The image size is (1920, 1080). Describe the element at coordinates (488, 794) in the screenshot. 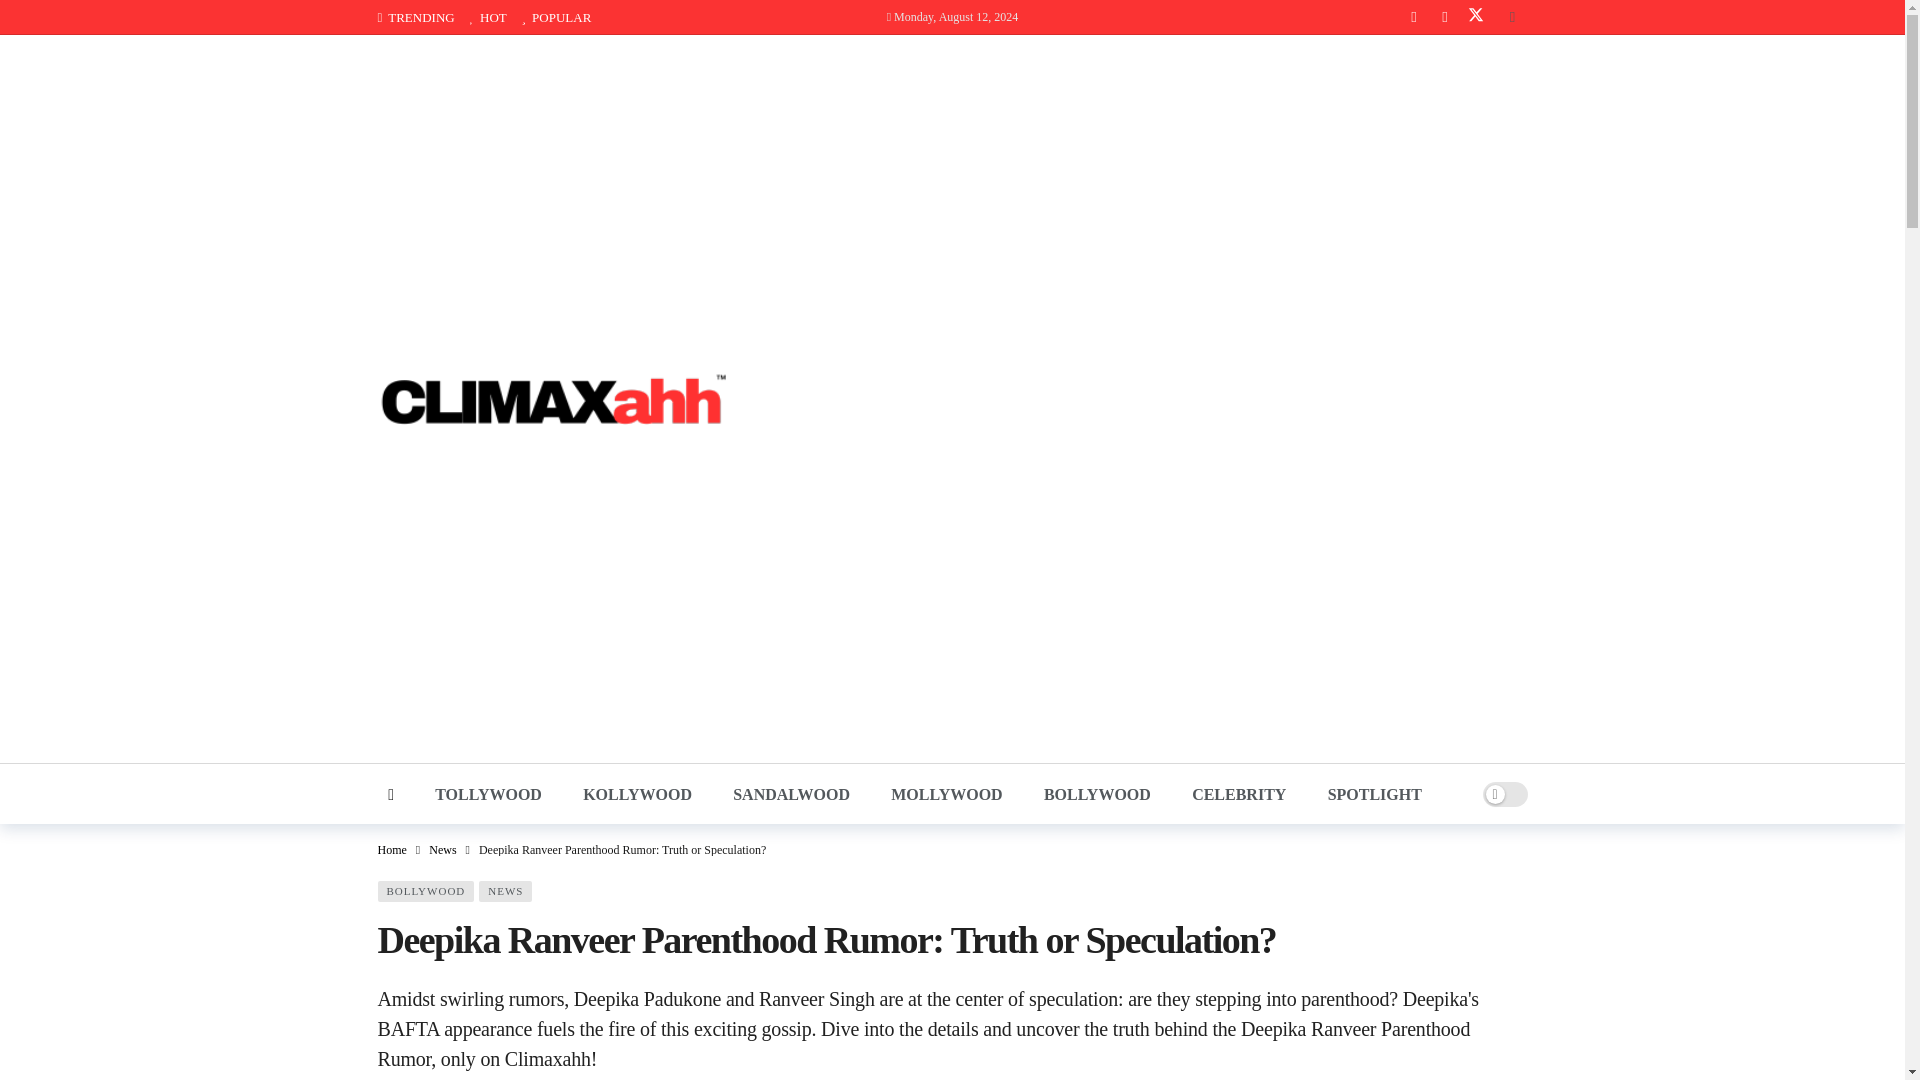

I see `TOLLYWOOD` at that location.